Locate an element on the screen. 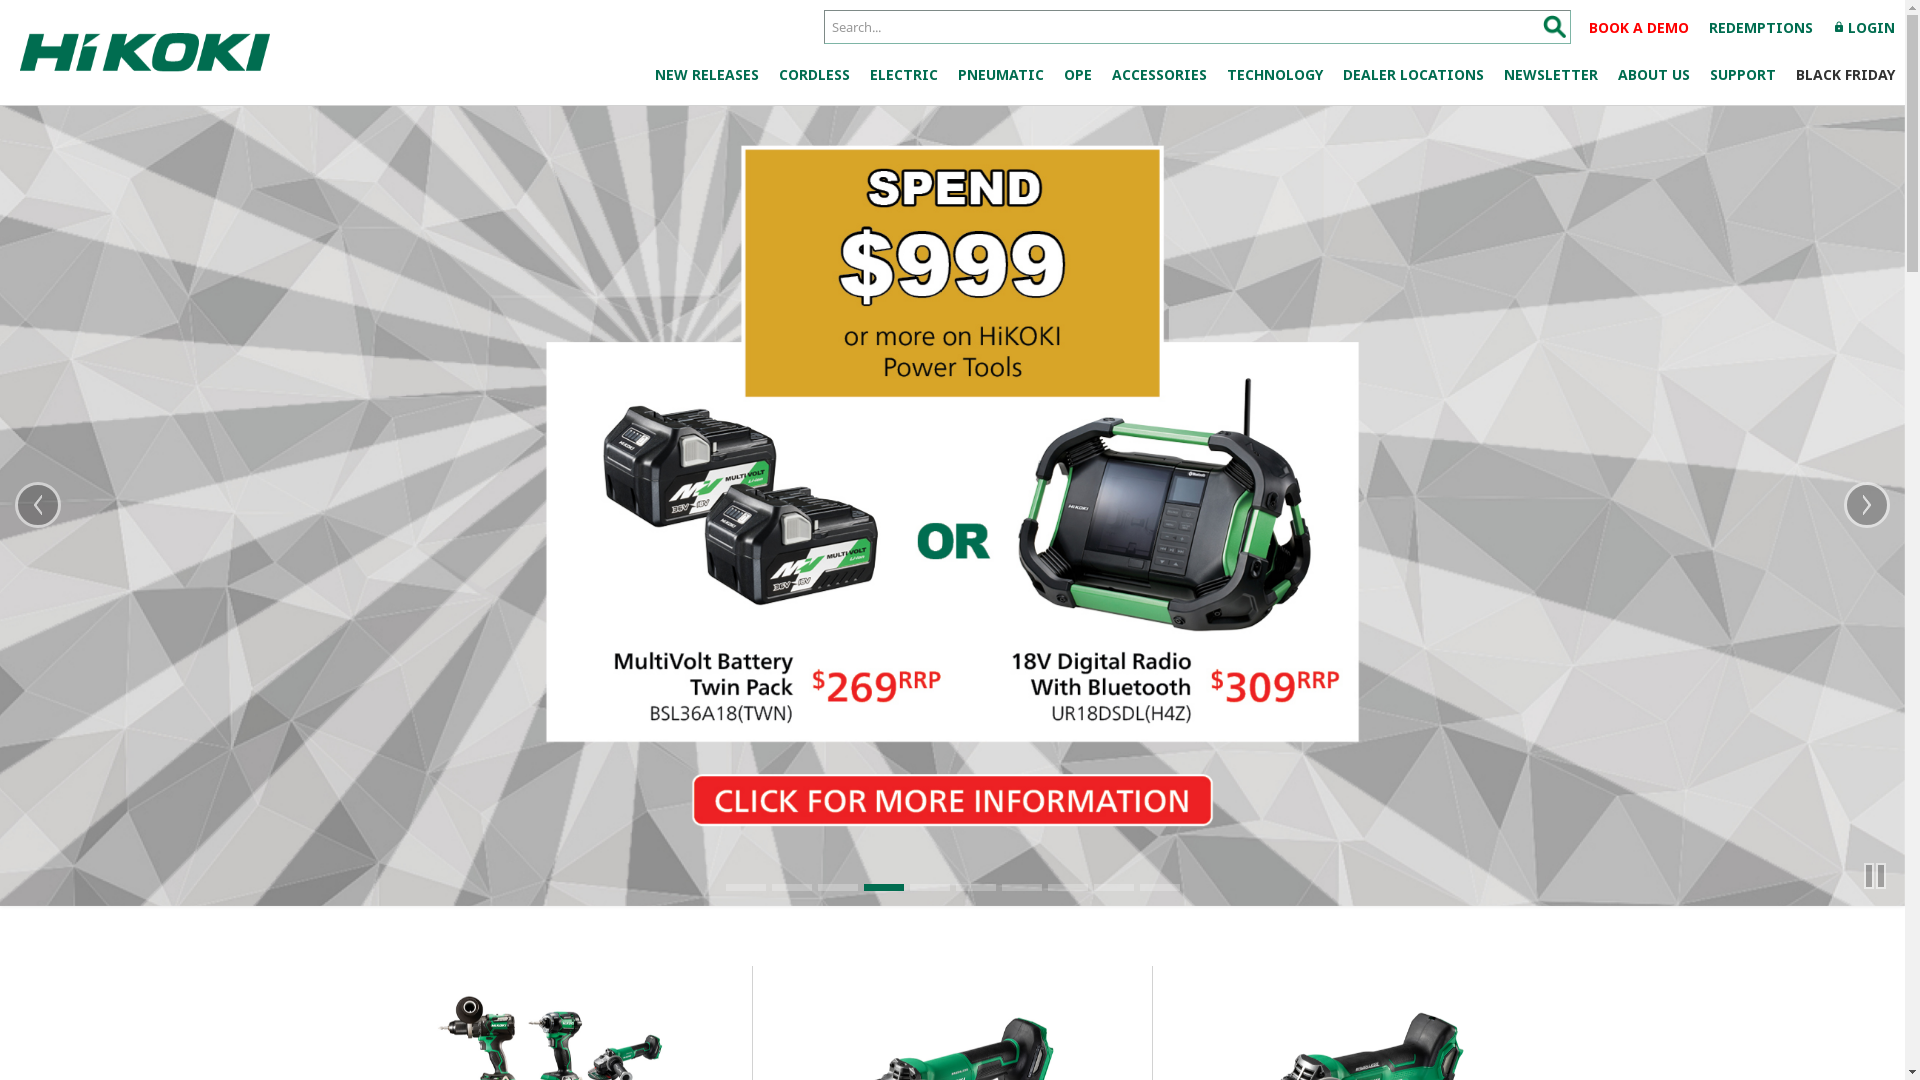 The image size is (1920, 1080). NEWSLETTER is located at coordinates (1551, 75).